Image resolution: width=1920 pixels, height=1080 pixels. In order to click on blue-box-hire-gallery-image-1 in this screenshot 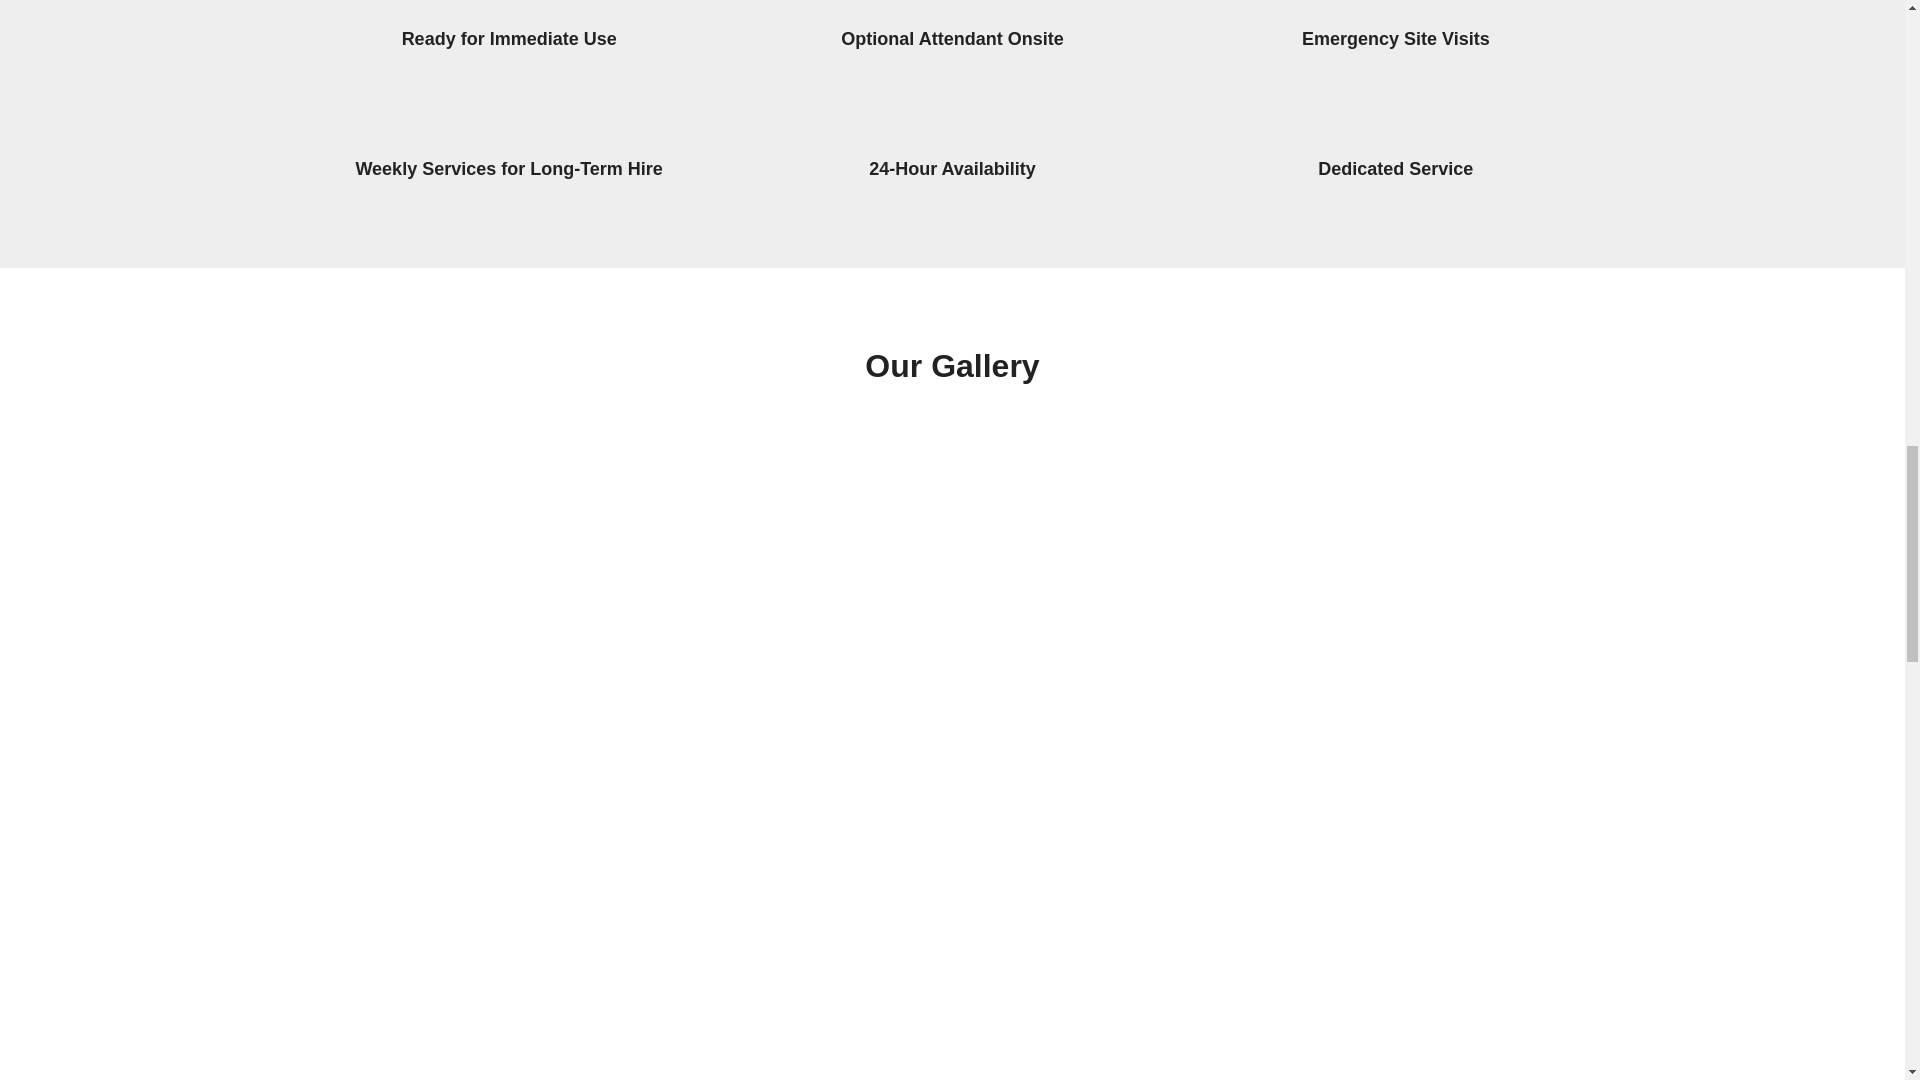, I will do `click(464, 787)`.